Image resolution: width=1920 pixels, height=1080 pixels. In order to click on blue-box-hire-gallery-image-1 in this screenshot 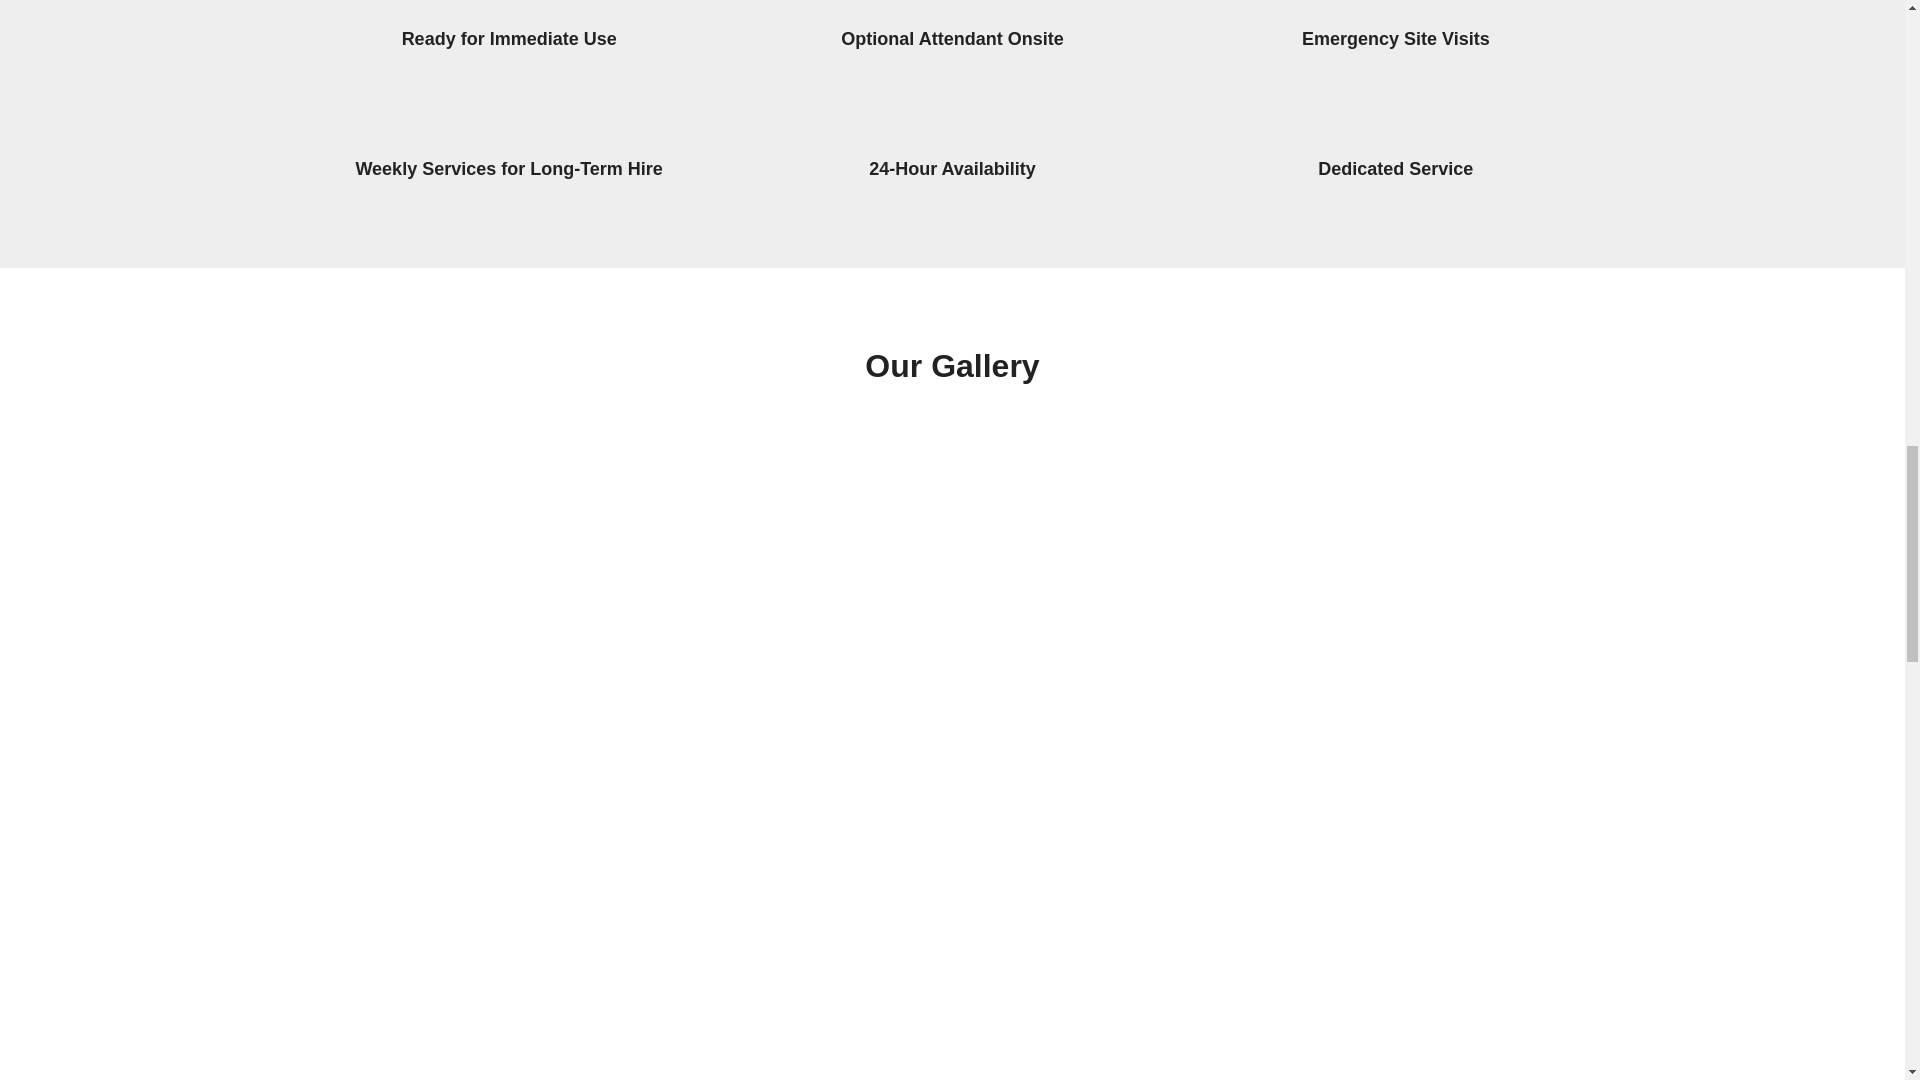, I will do `click(464, 787)`.